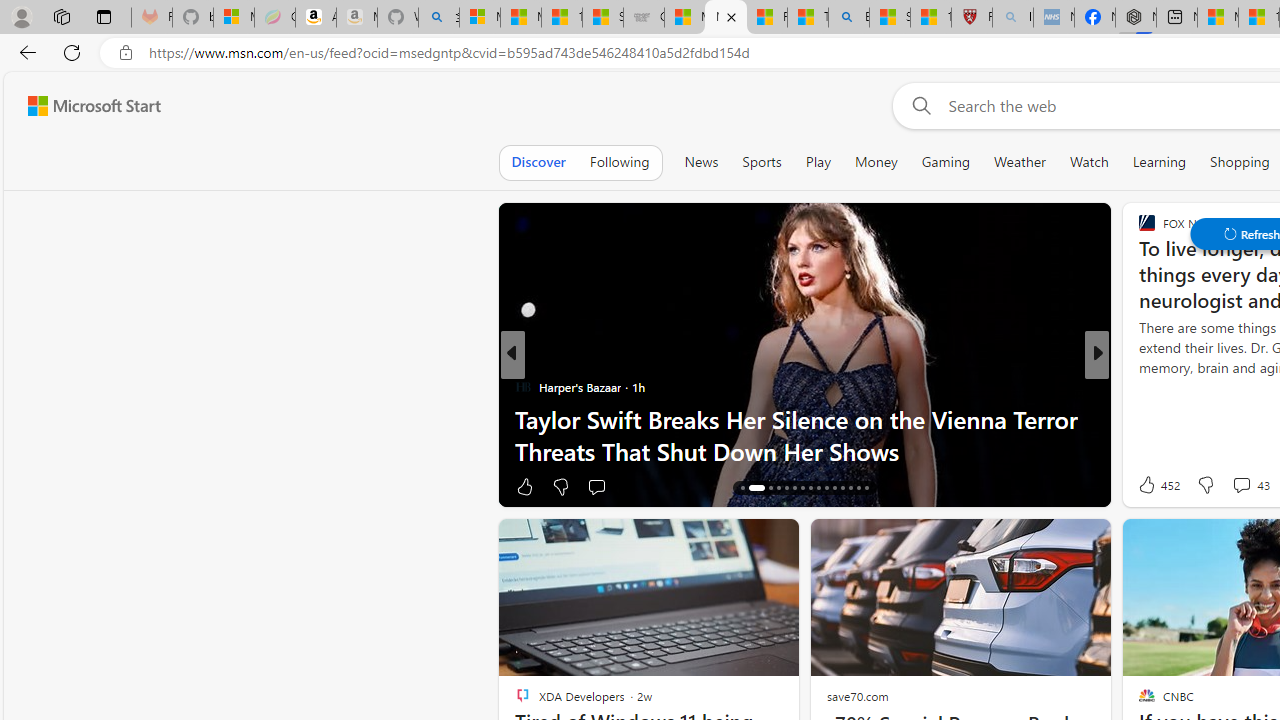  I want to click on 72 Like, so click(1149, 486).